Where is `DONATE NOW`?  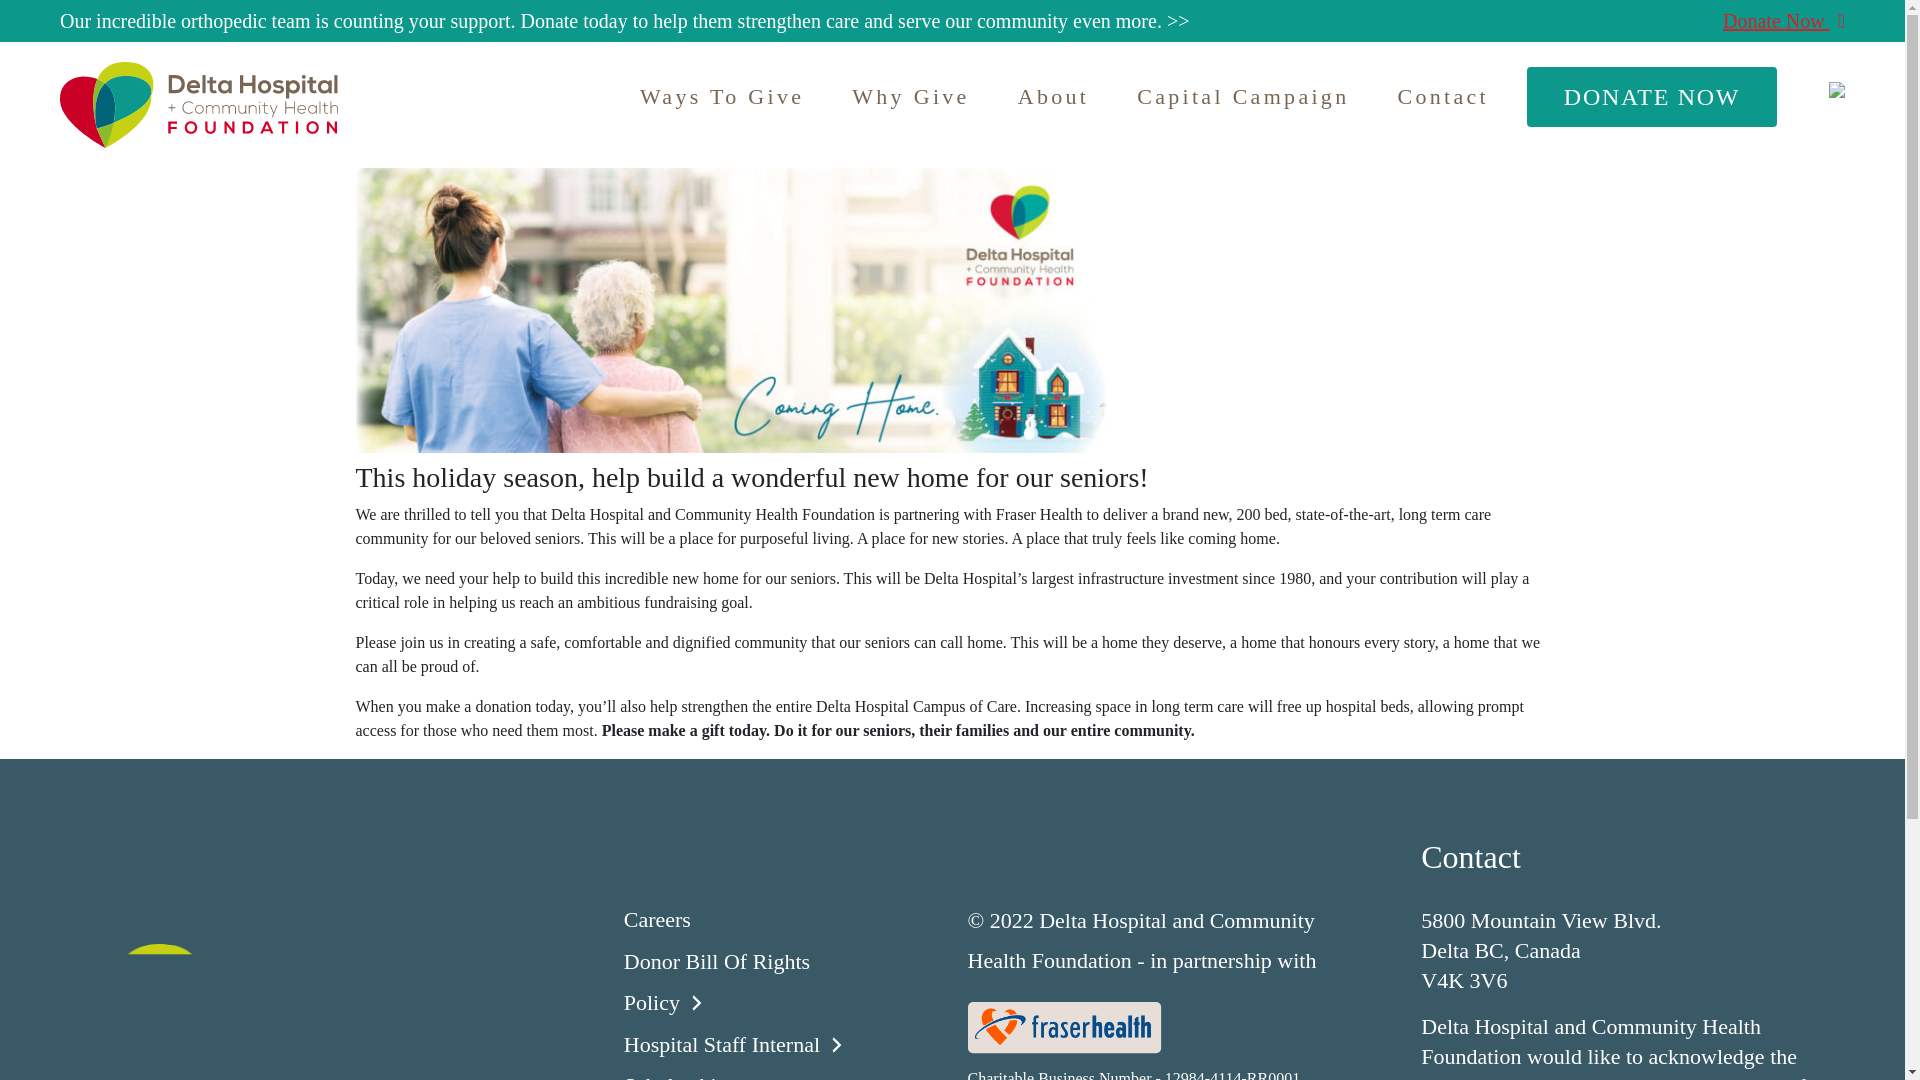 DONATE NOW is located at coordinates (1652, 96).